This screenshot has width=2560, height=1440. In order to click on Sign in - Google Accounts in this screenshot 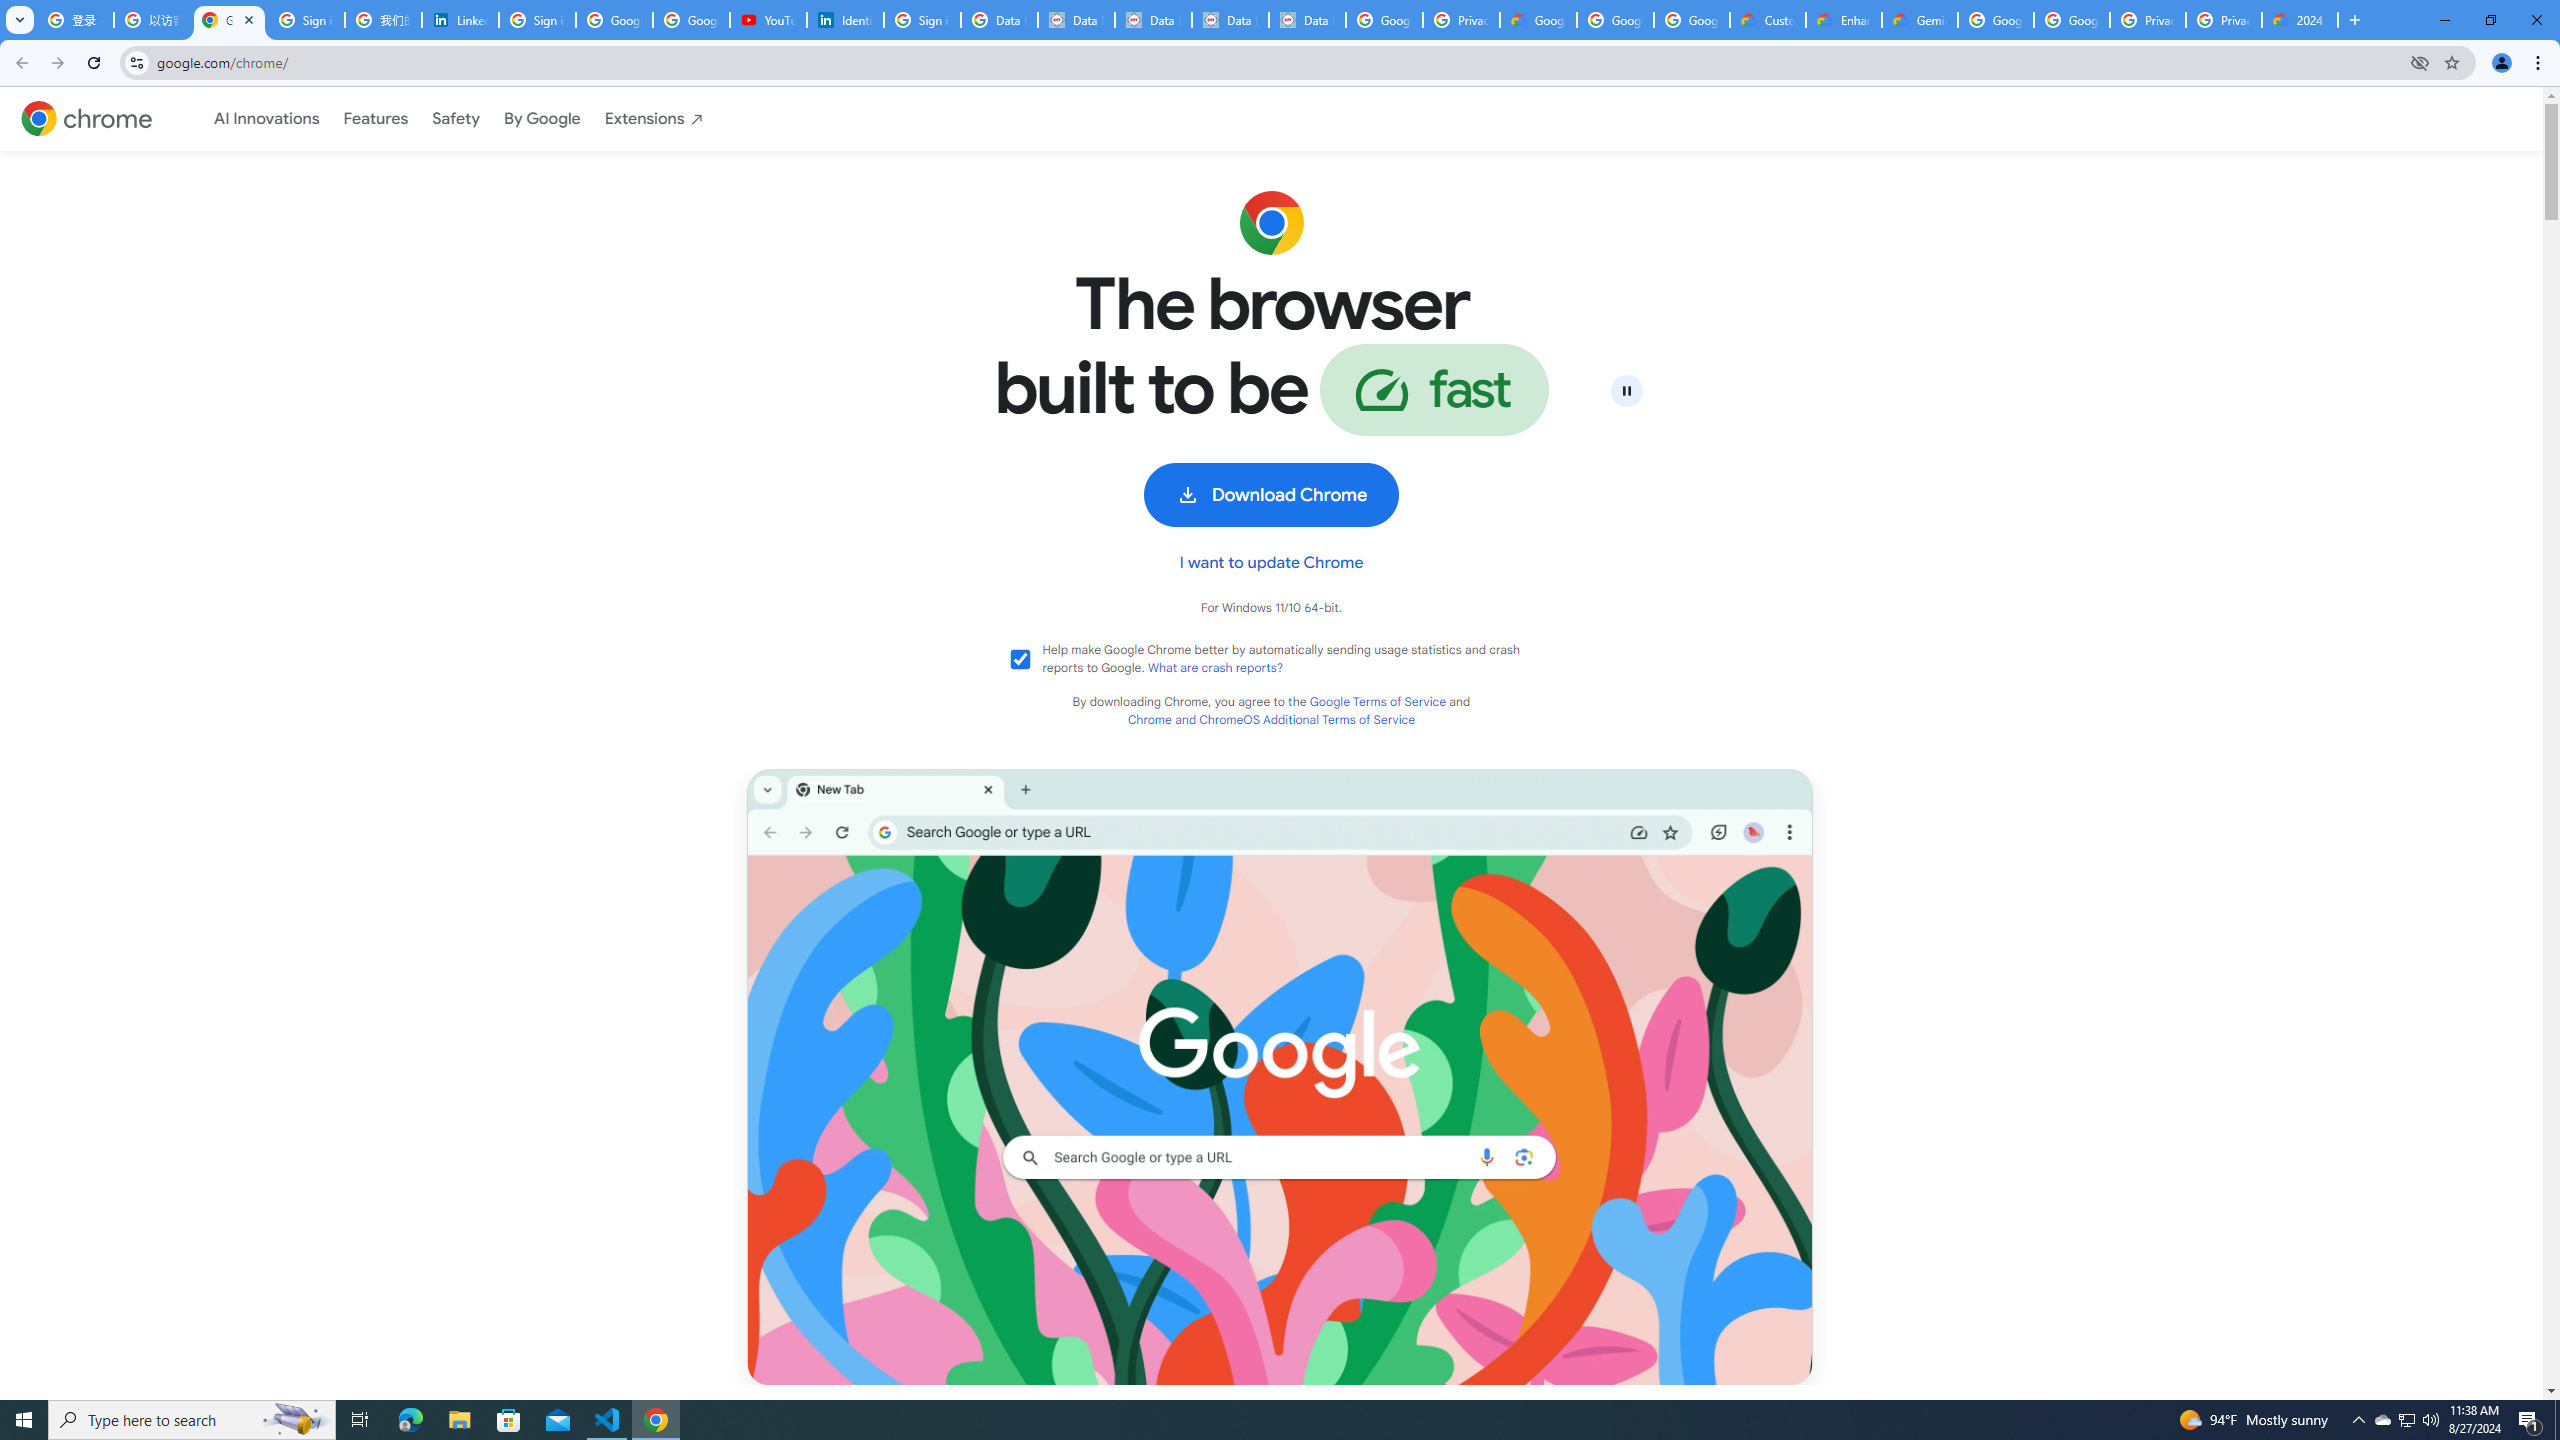, I will do `click(537, 20)`.